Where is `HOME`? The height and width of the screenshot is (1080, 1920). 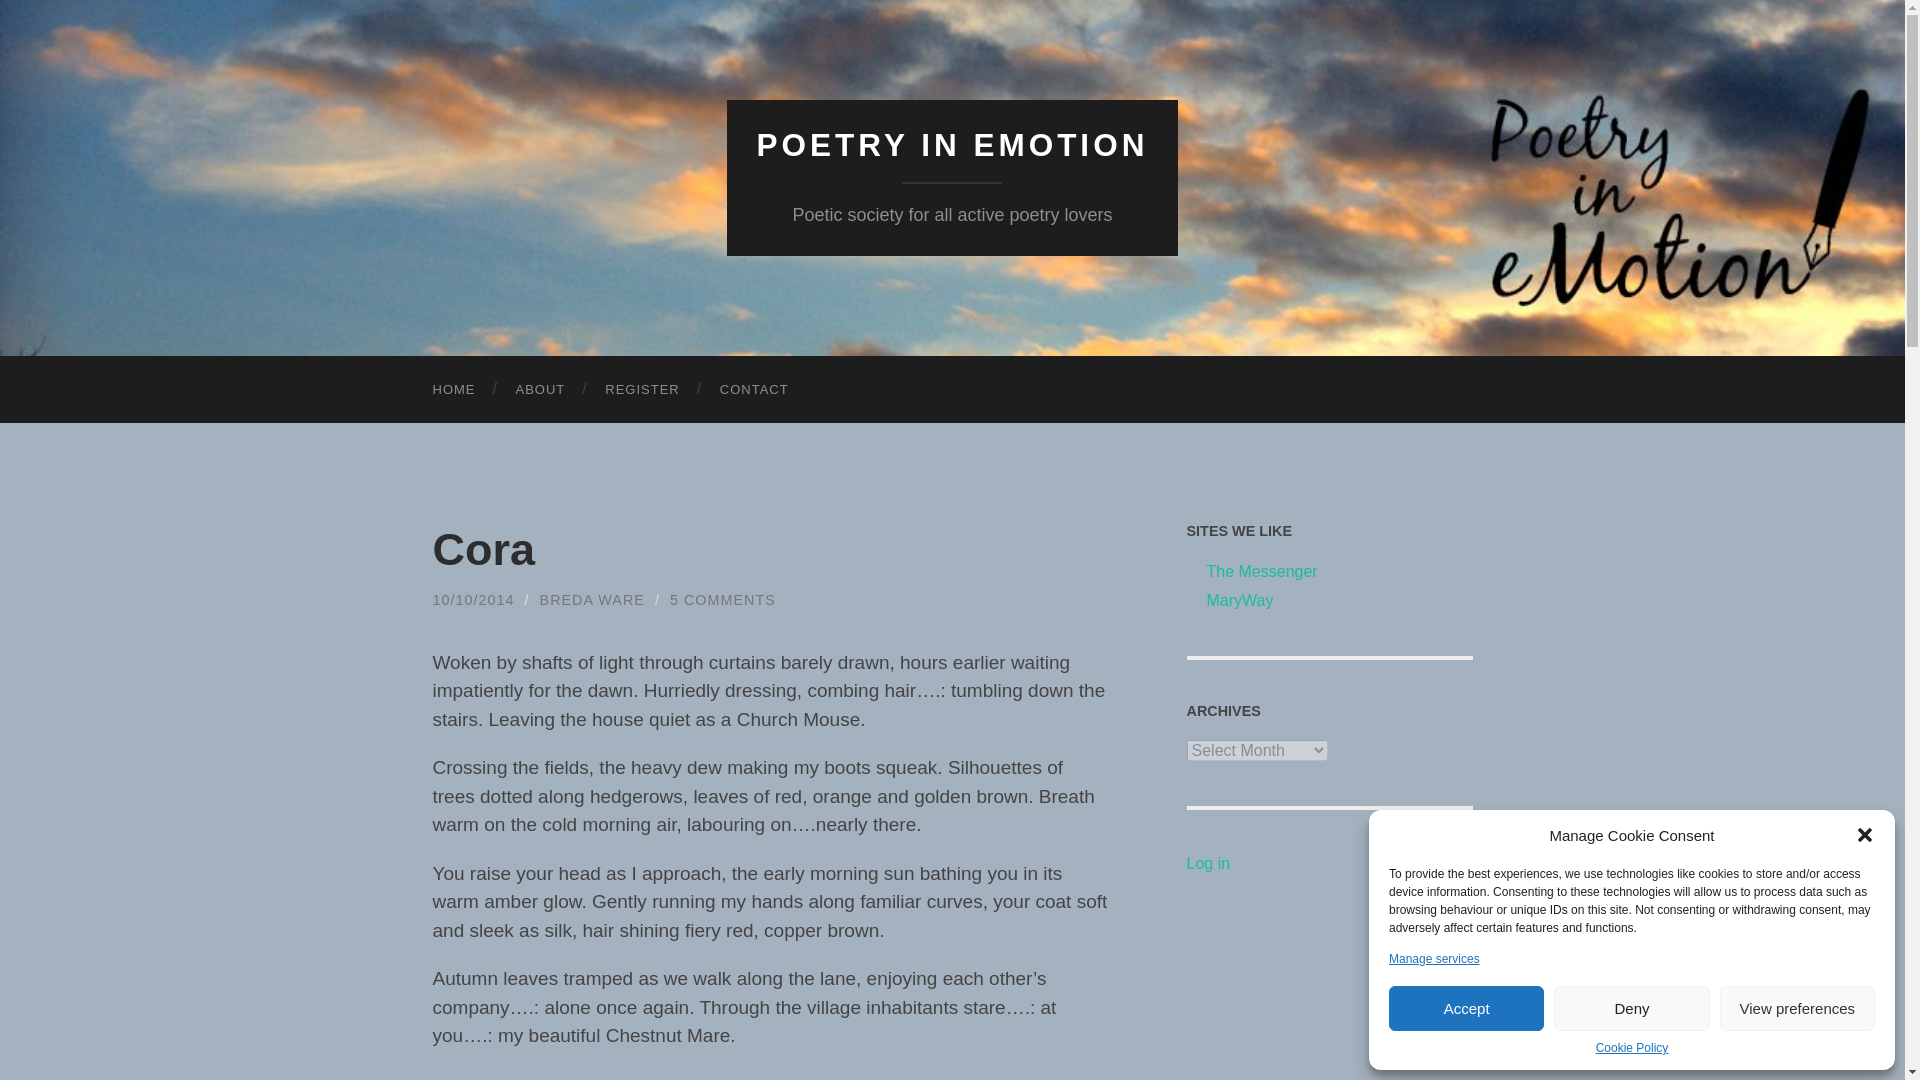 HOME is located at coordinates (454, 390).